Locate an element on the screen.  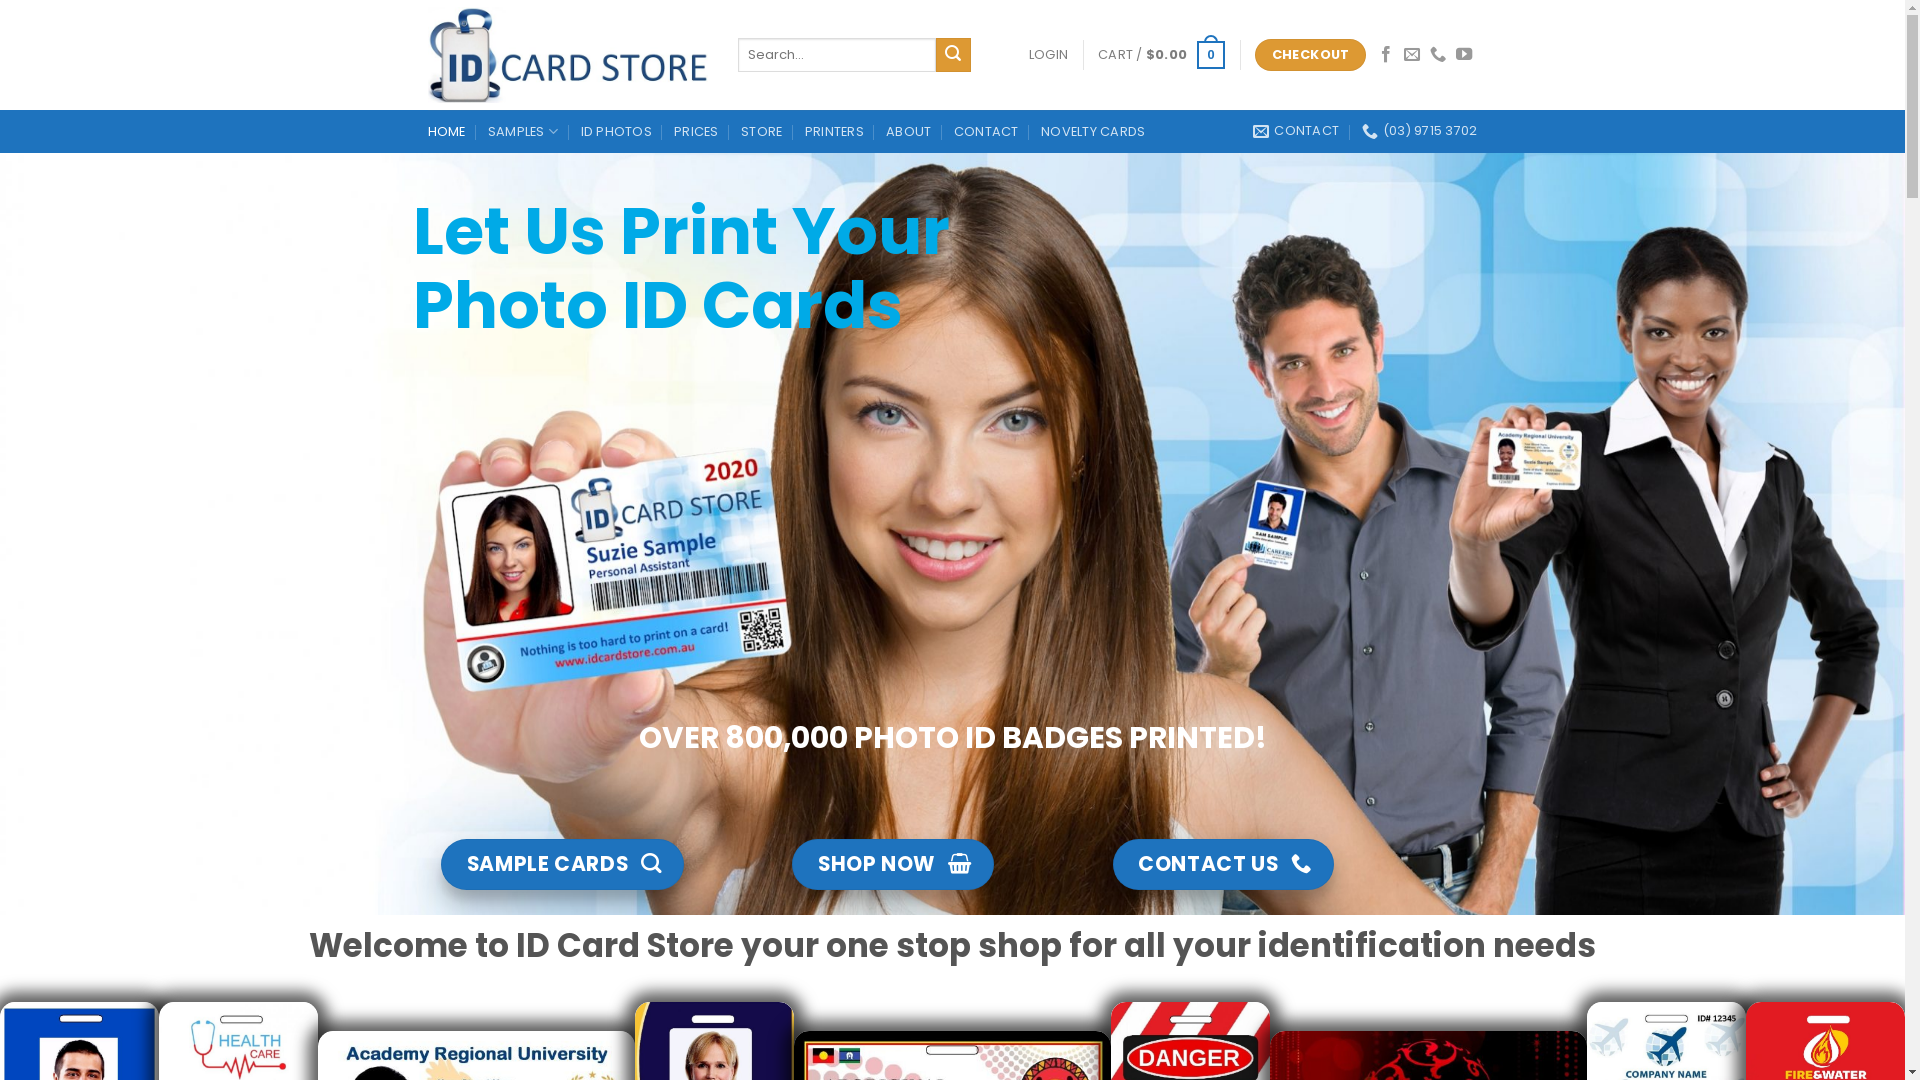
ID PHOTOS is located at coordinates (616, 132).